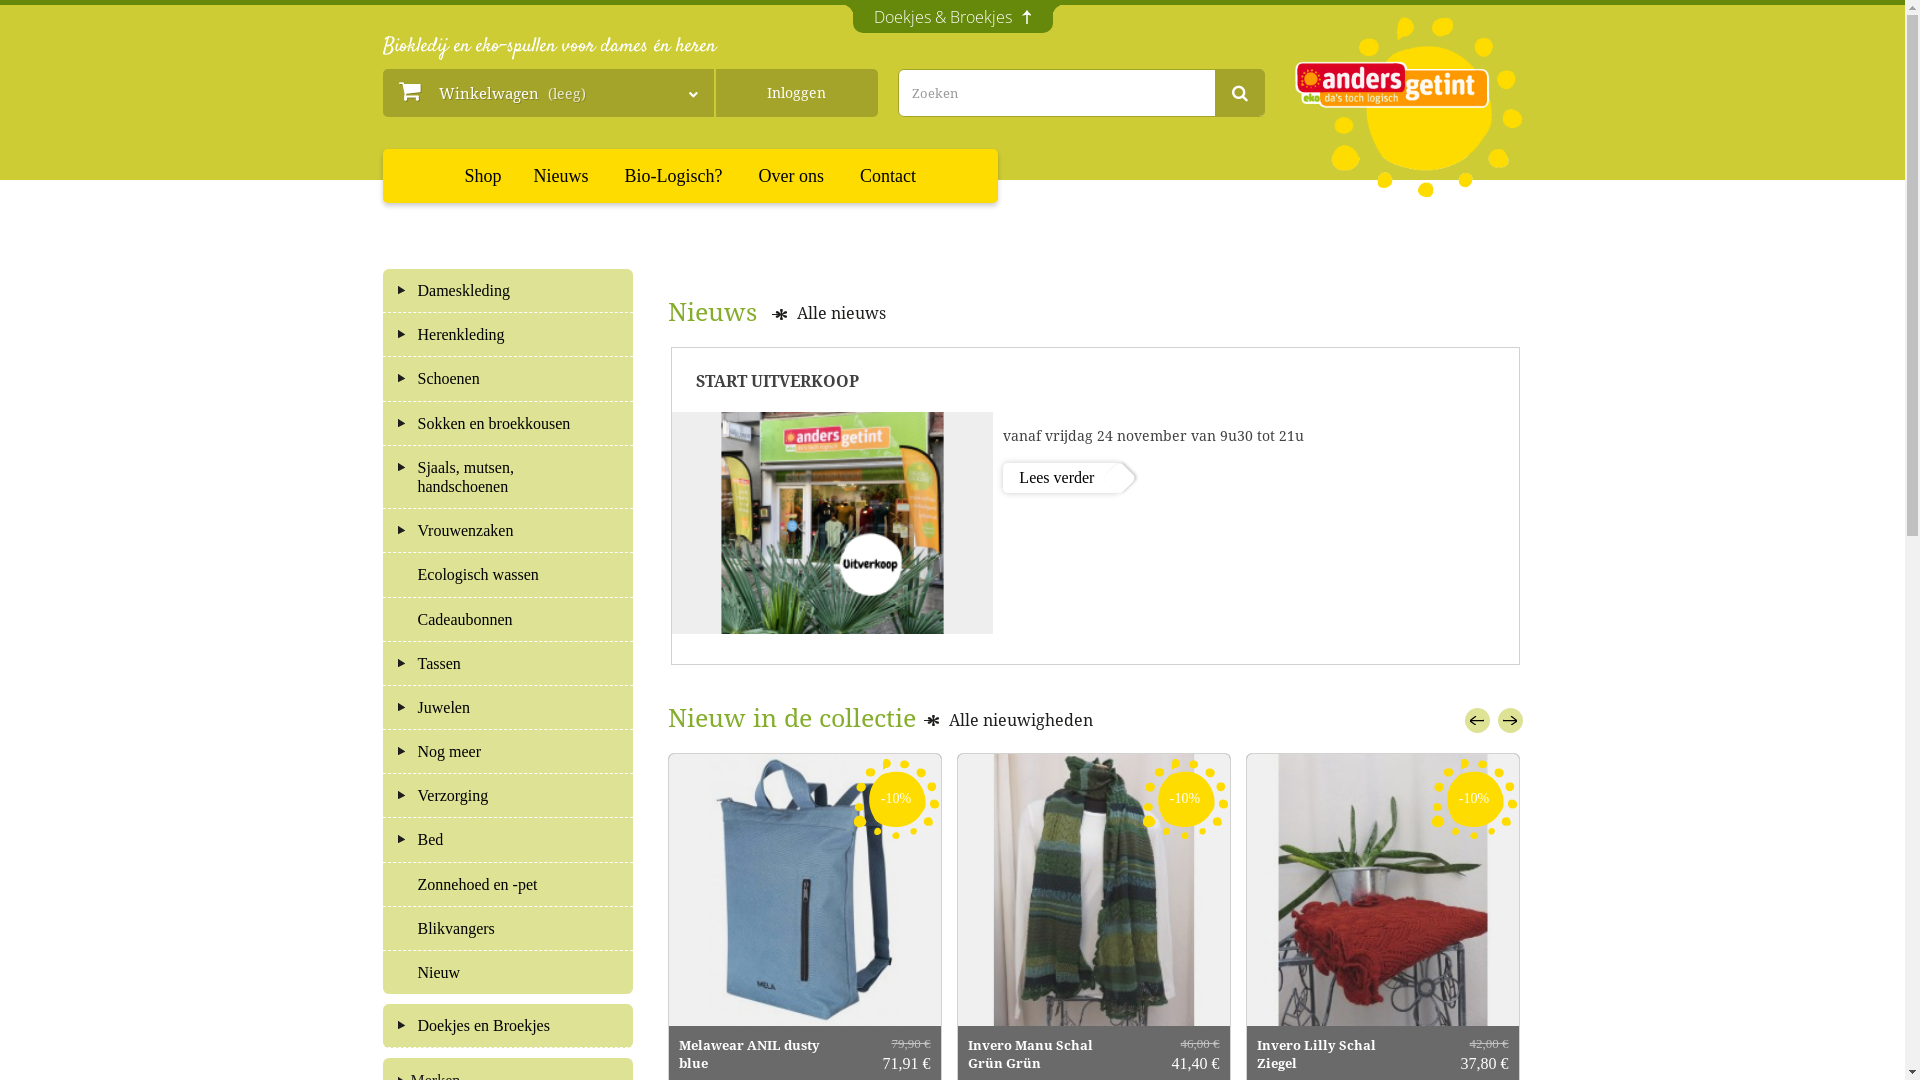 This screenshot has height=1080, width=1920. I want to click on Bio-Logisch?, so click(674, 176).